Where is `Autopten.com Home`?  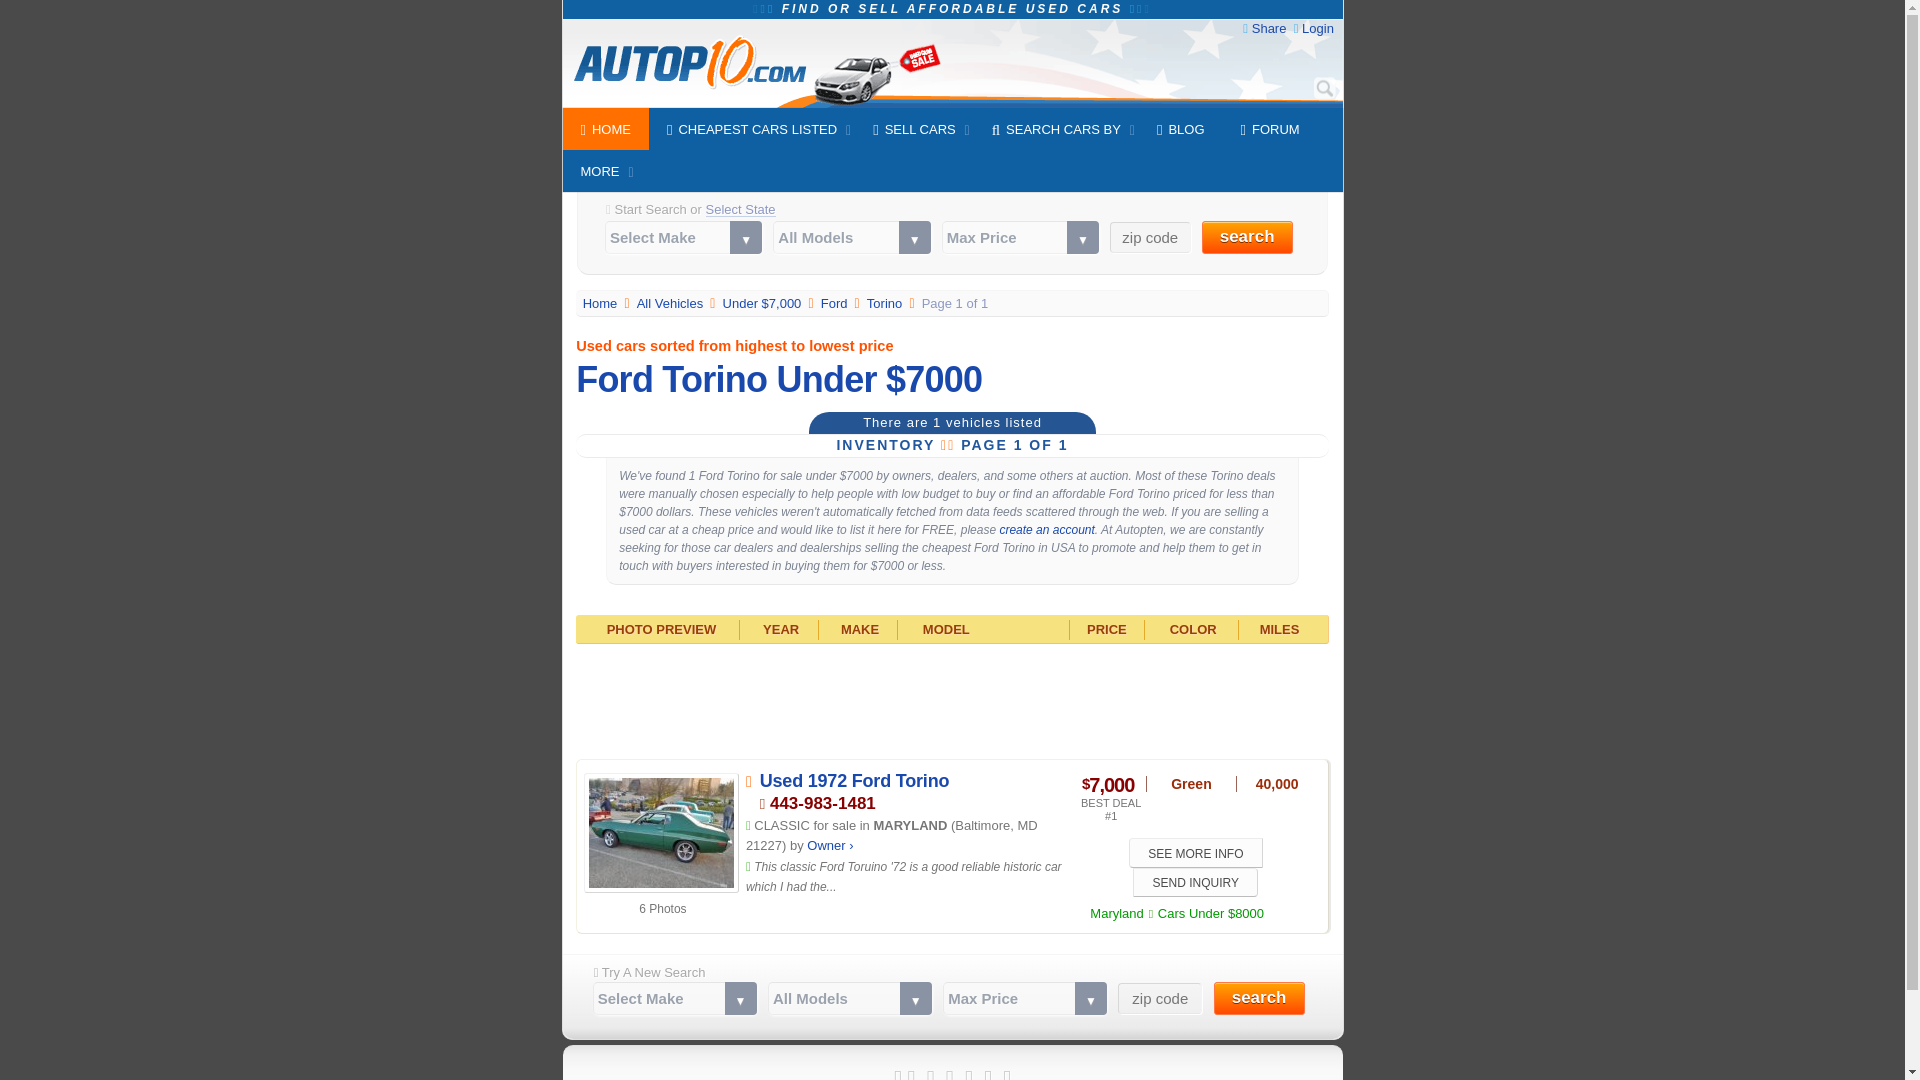
Autopten.com Home is located at coordinates (602, 303).